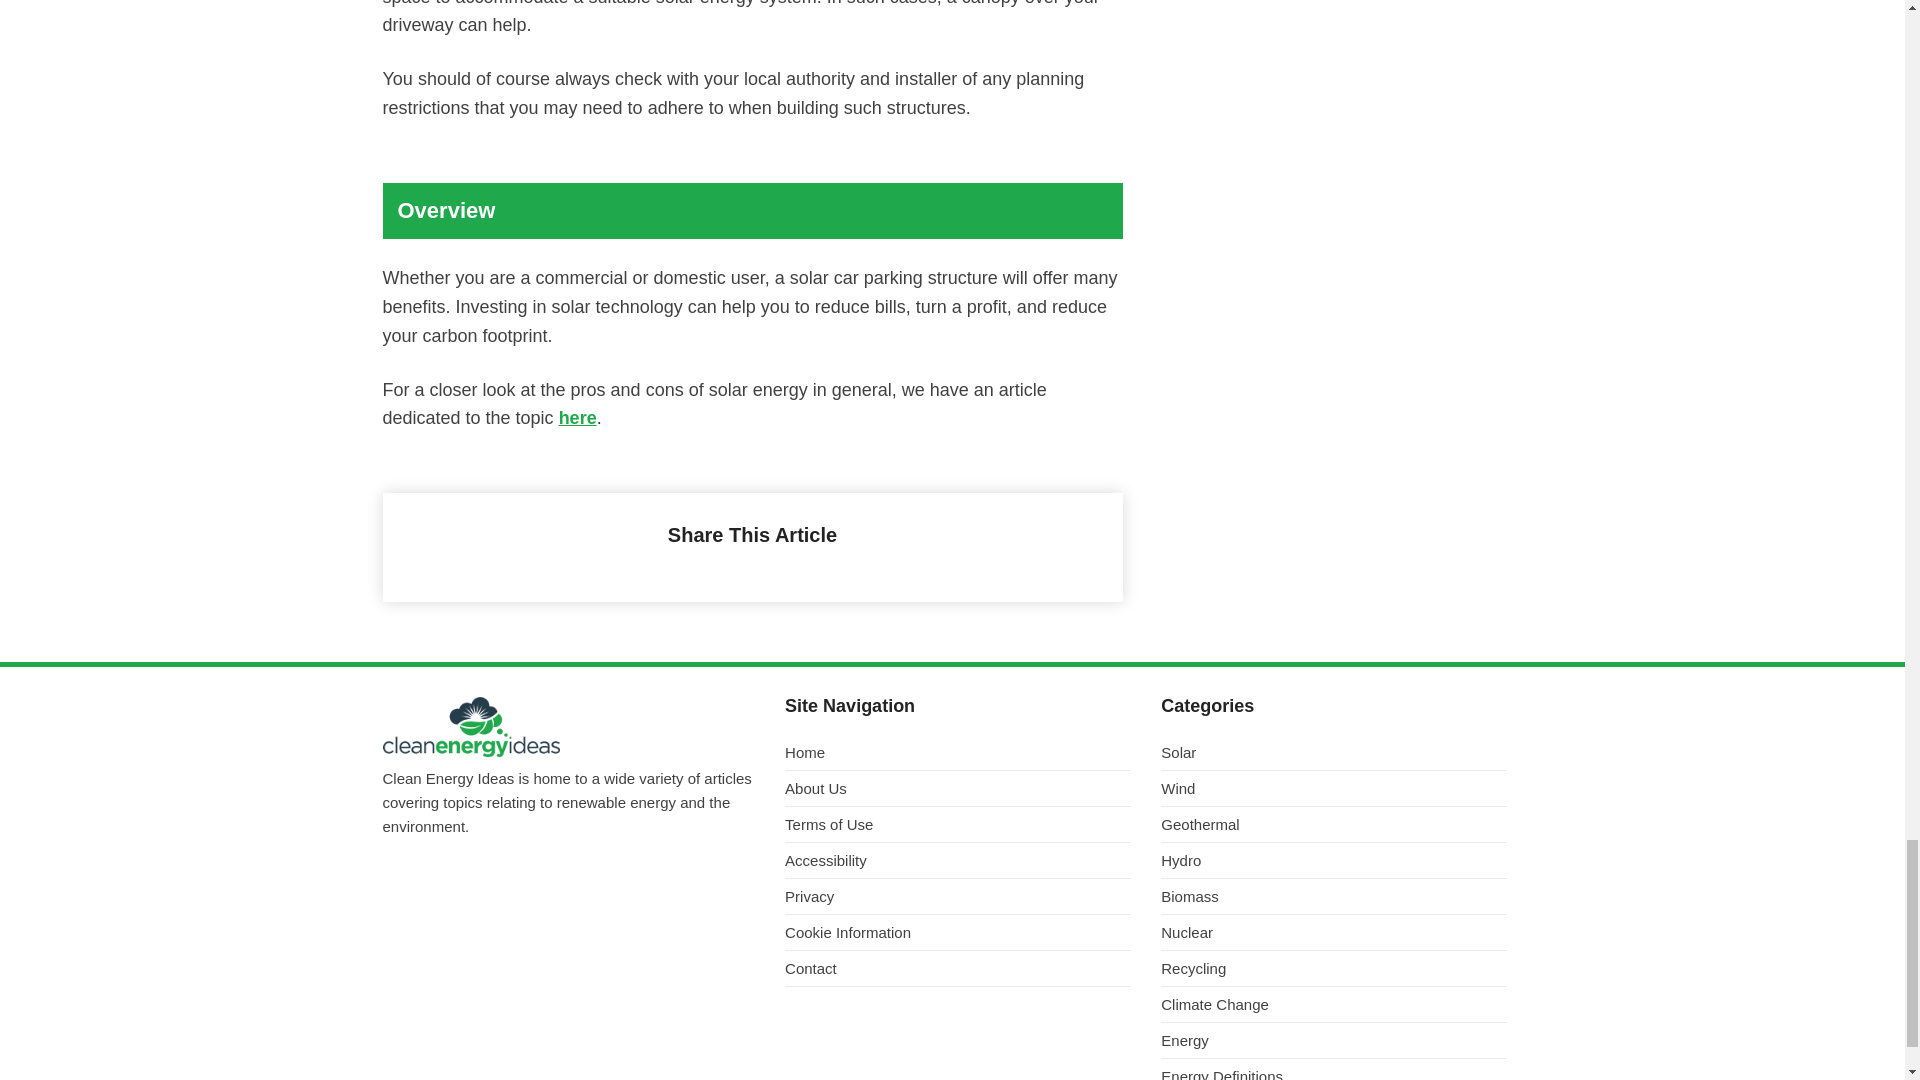 The image size is (1920, 1080). I want to click on Solar, so click(1334, 758).